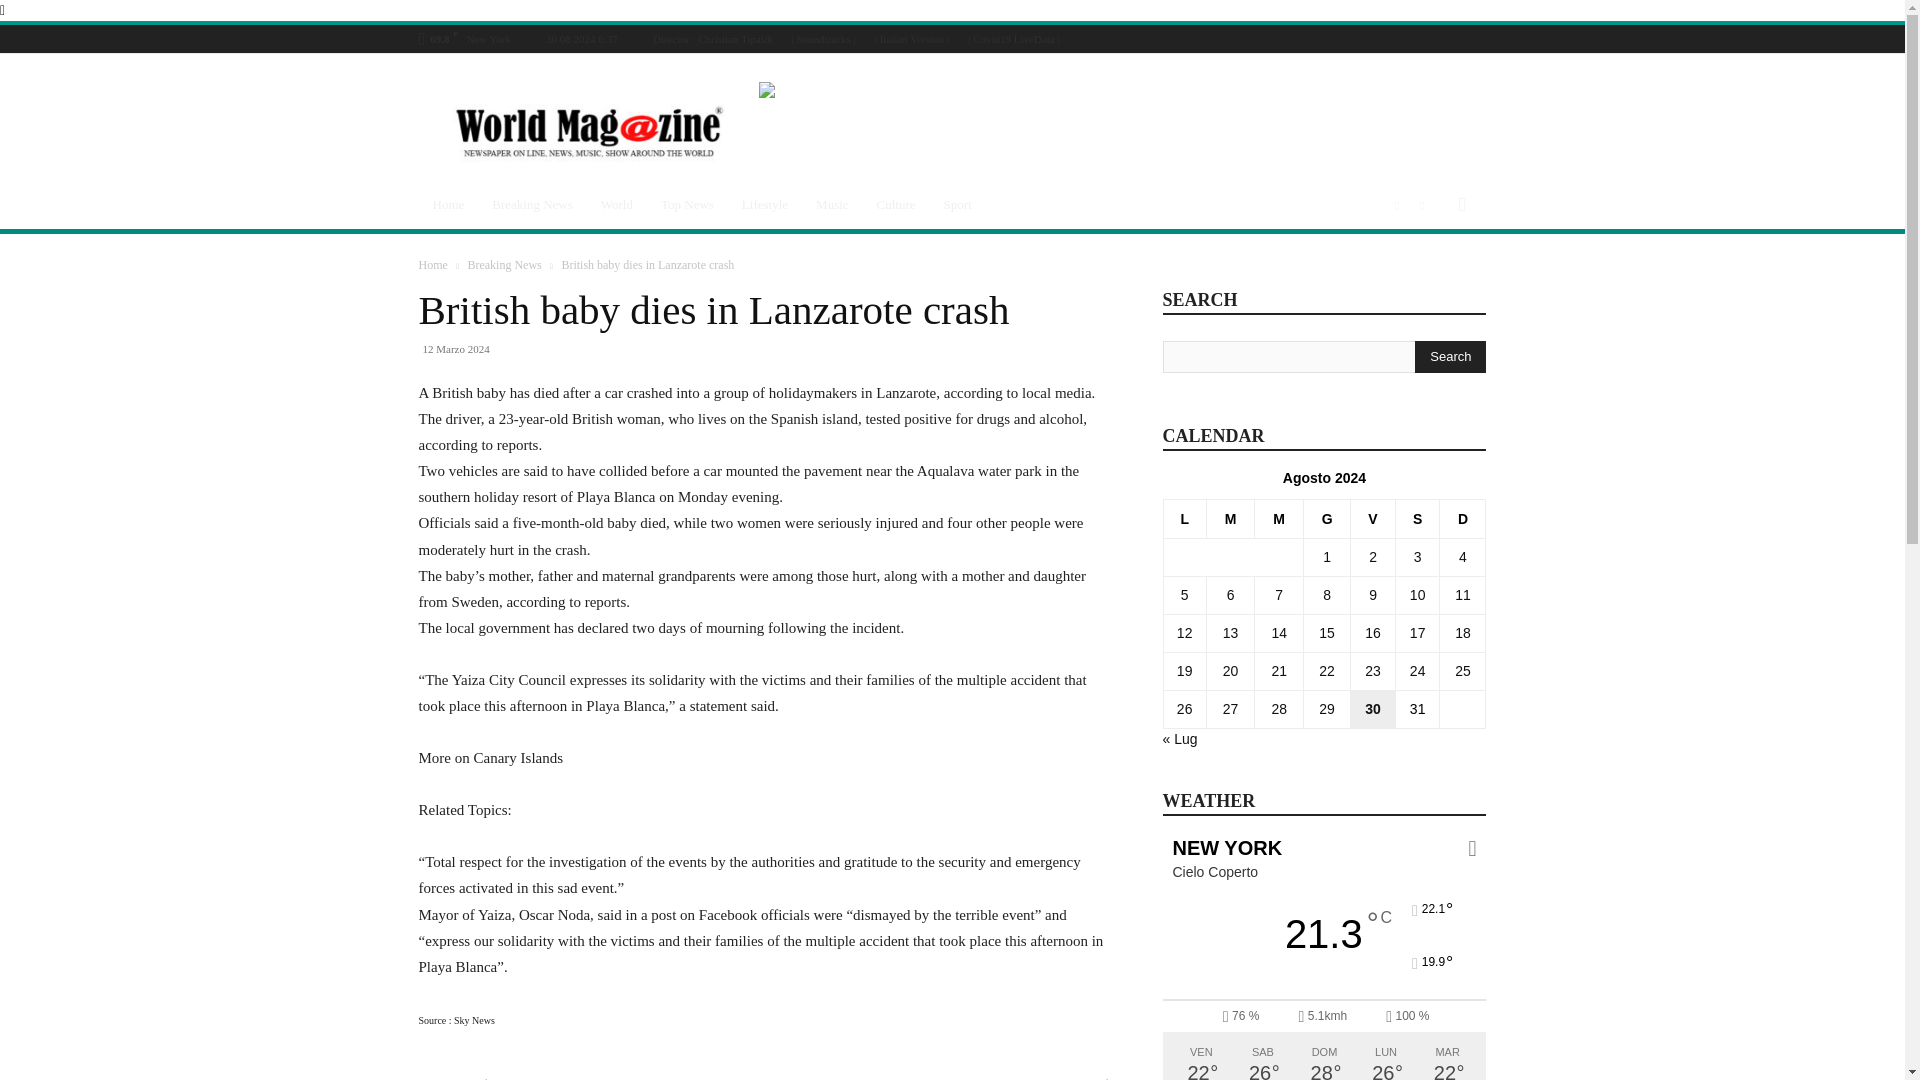  What do you see at coordinates (617, 204) in the screenshot?
I see `World` at bounding box center [617, 204].